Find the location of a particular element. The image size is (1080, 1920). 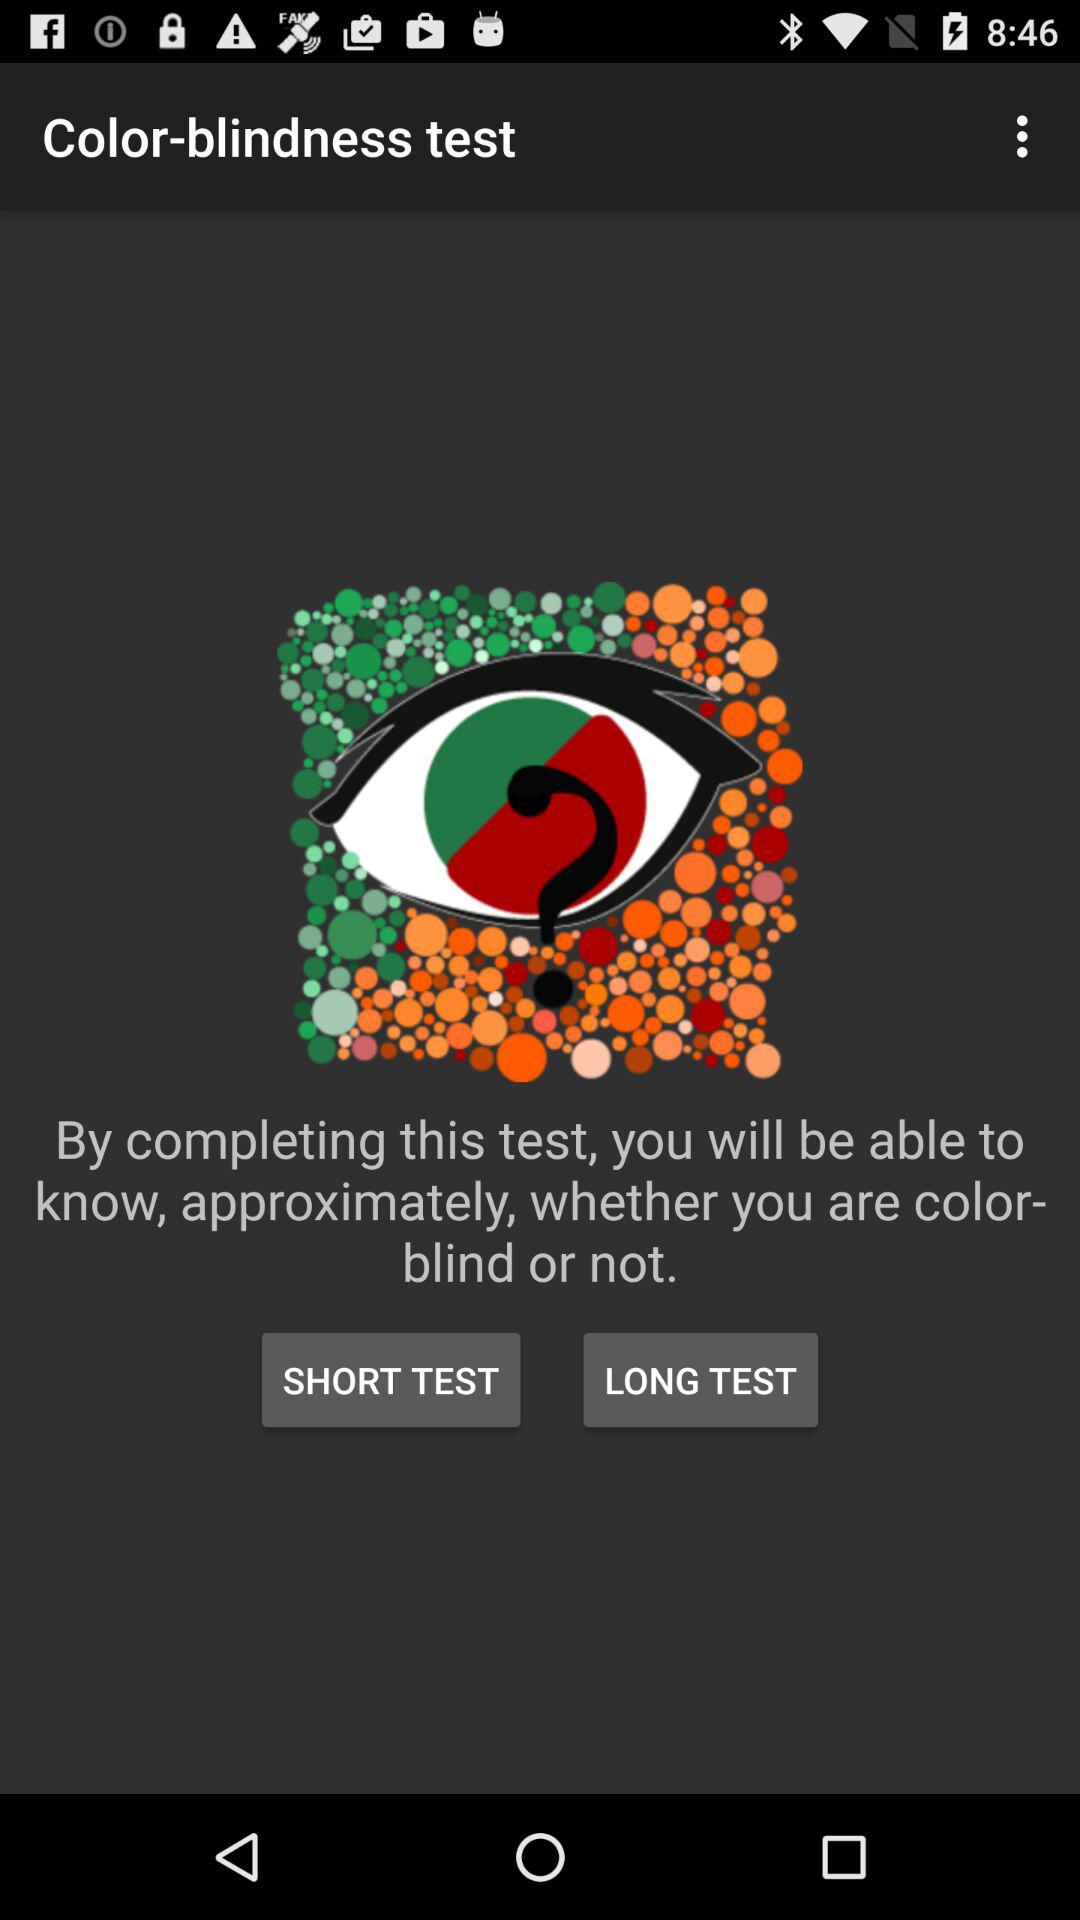

click the item to the right of the short test is located at coordinates (700, 1380).